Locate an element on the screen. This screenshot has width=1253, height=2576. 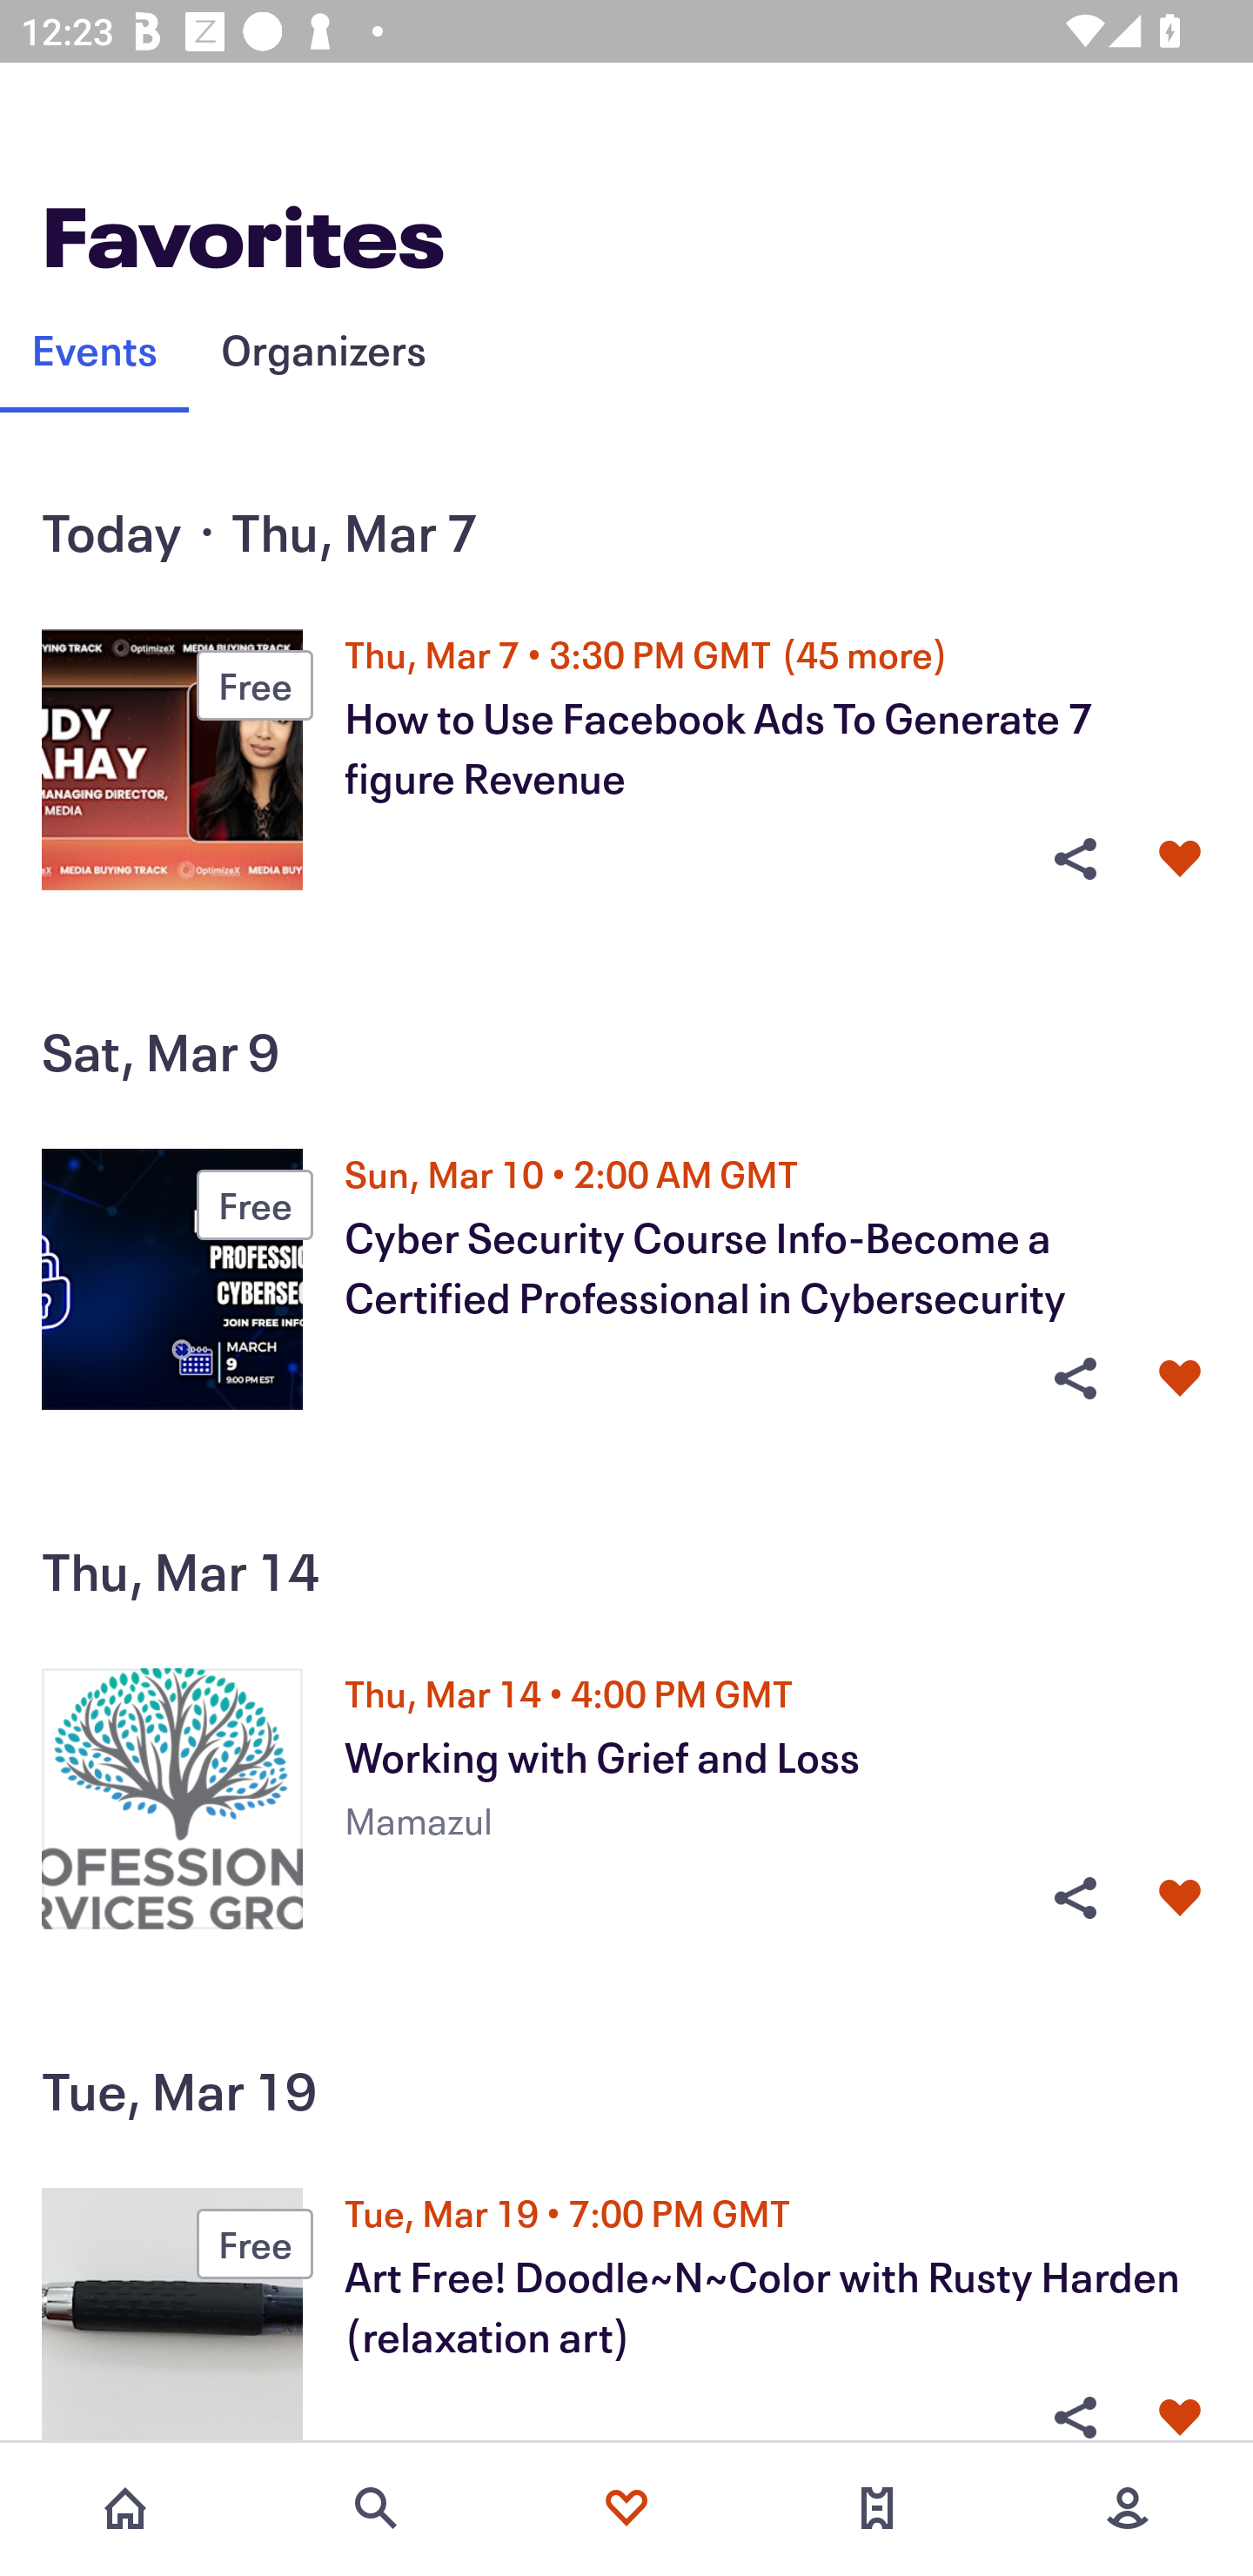
Unlike event is located at coordinates (1180, 1899).